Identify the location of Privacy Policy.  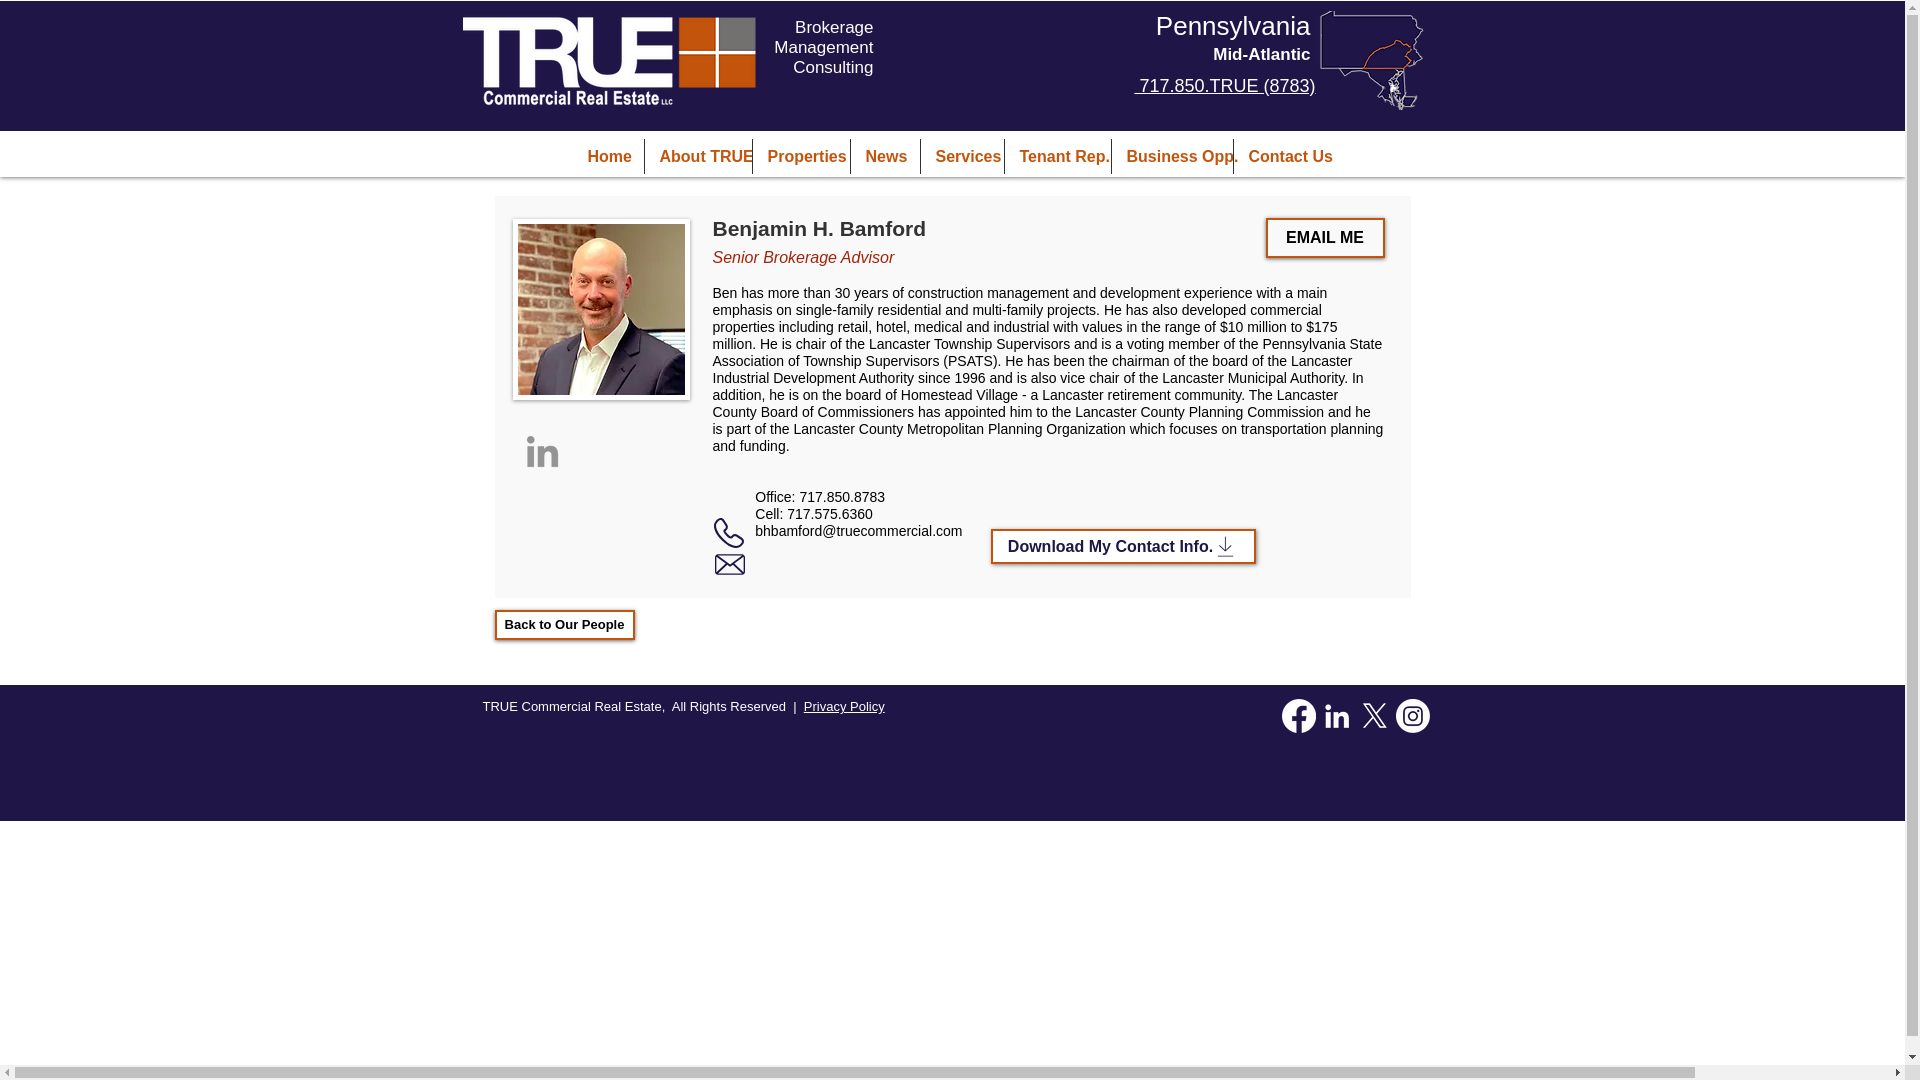
(844, 706).